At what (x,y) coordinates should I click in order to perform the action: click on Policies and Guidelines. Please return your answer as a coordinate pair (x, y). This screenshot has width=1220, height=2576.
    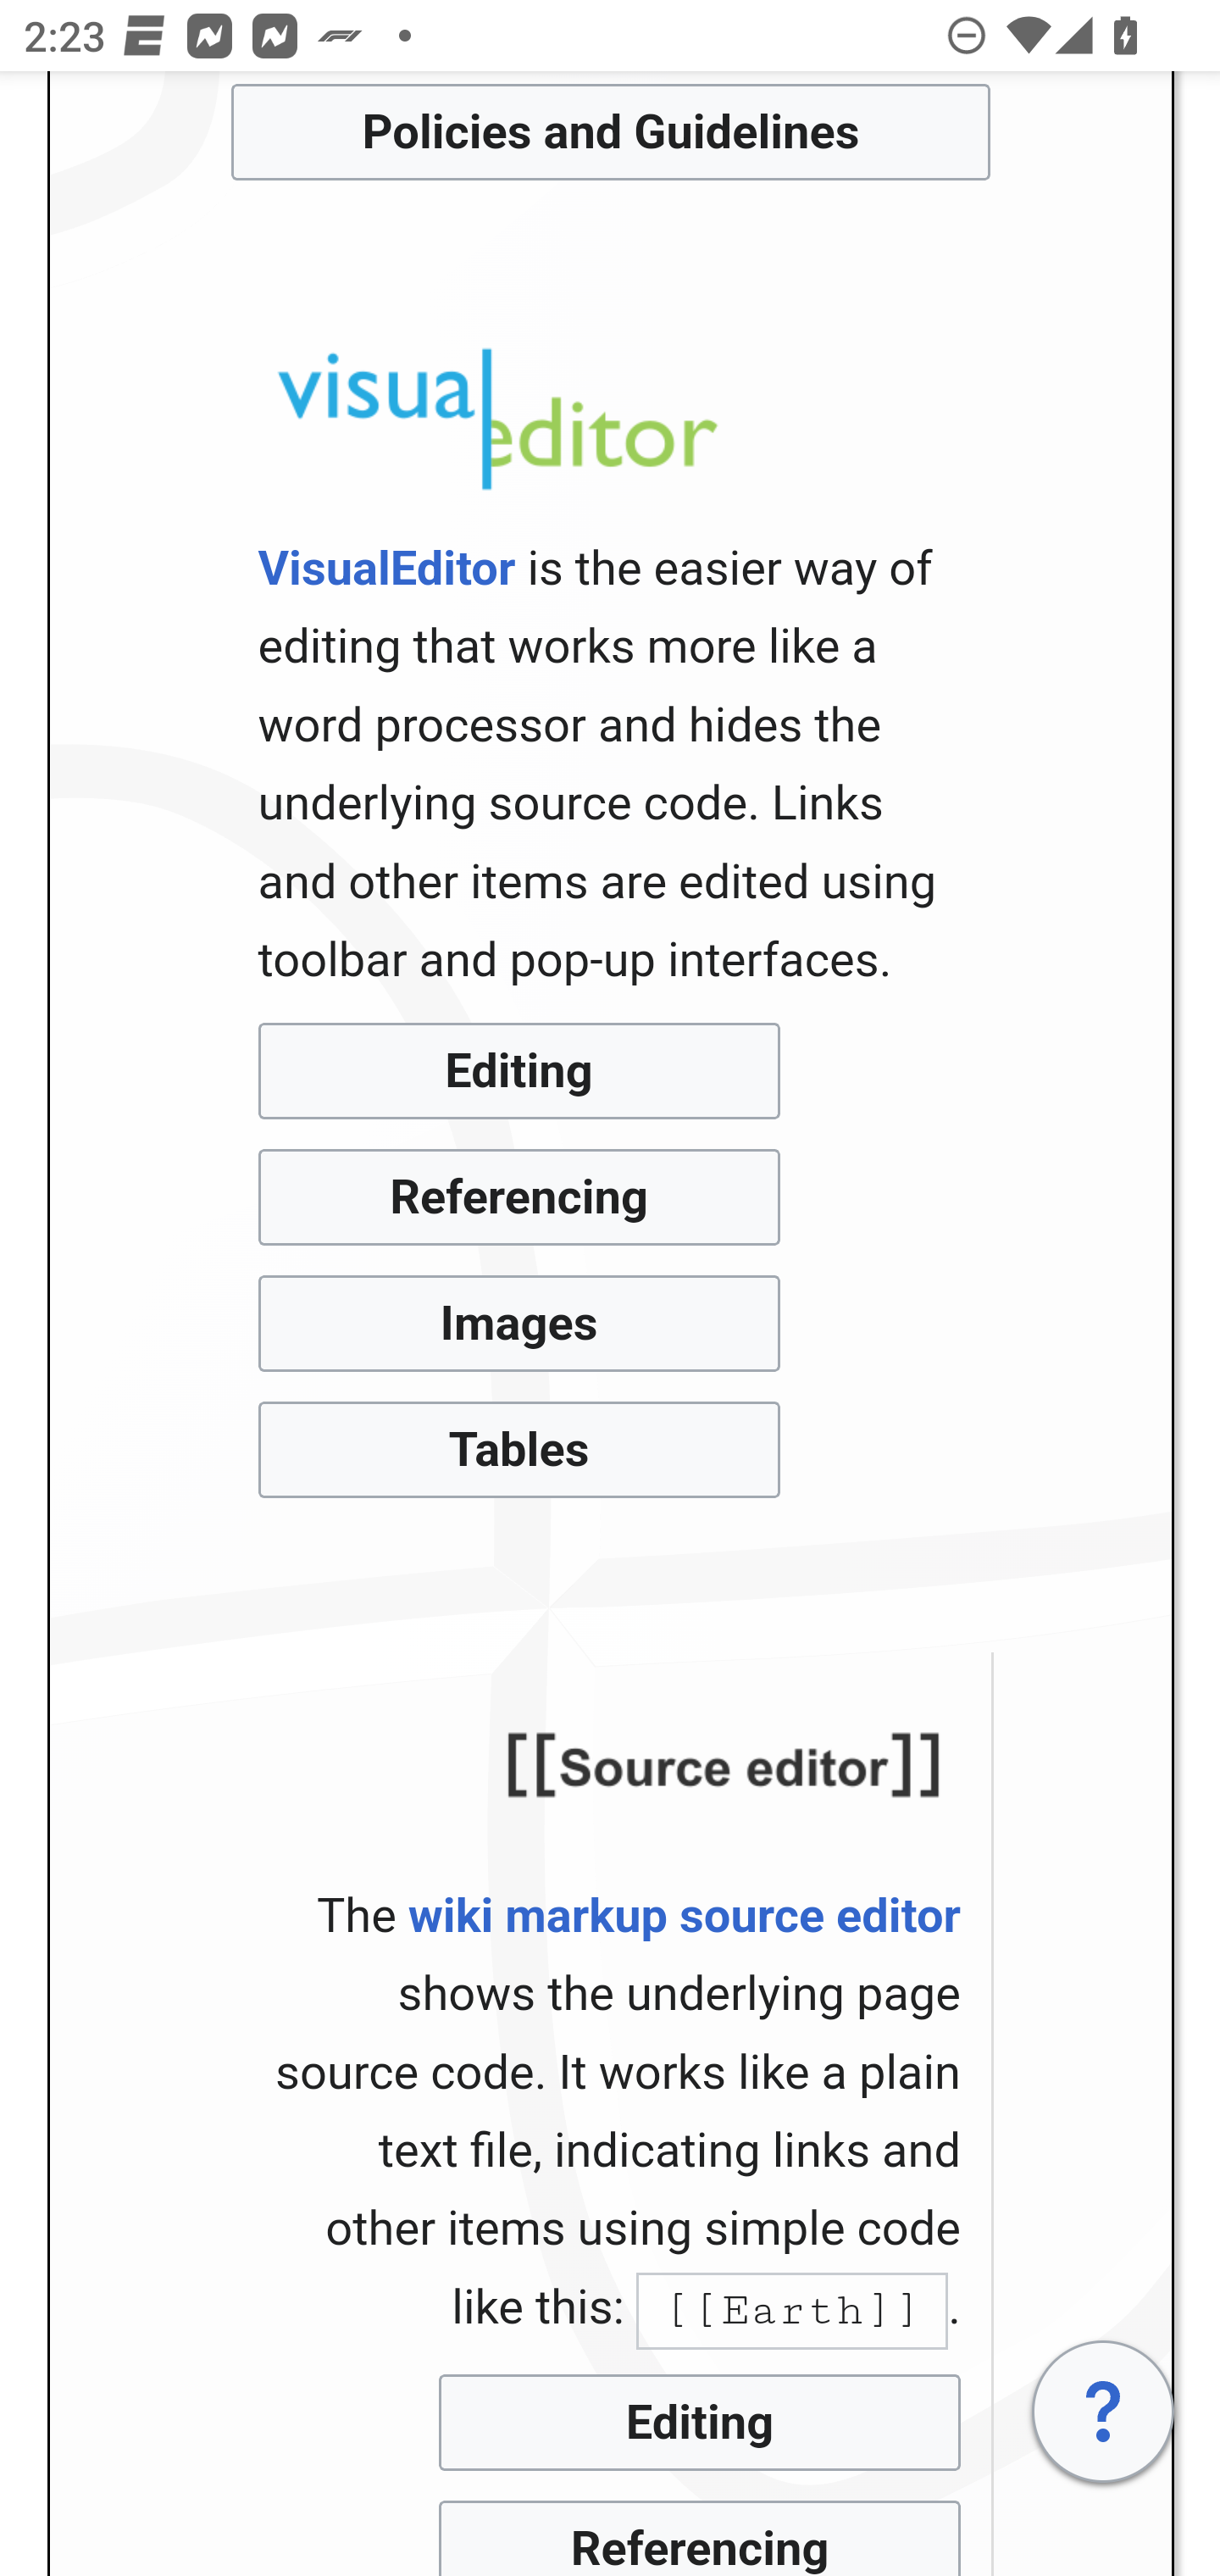
    Looking at the image, I should click on (611, 132).